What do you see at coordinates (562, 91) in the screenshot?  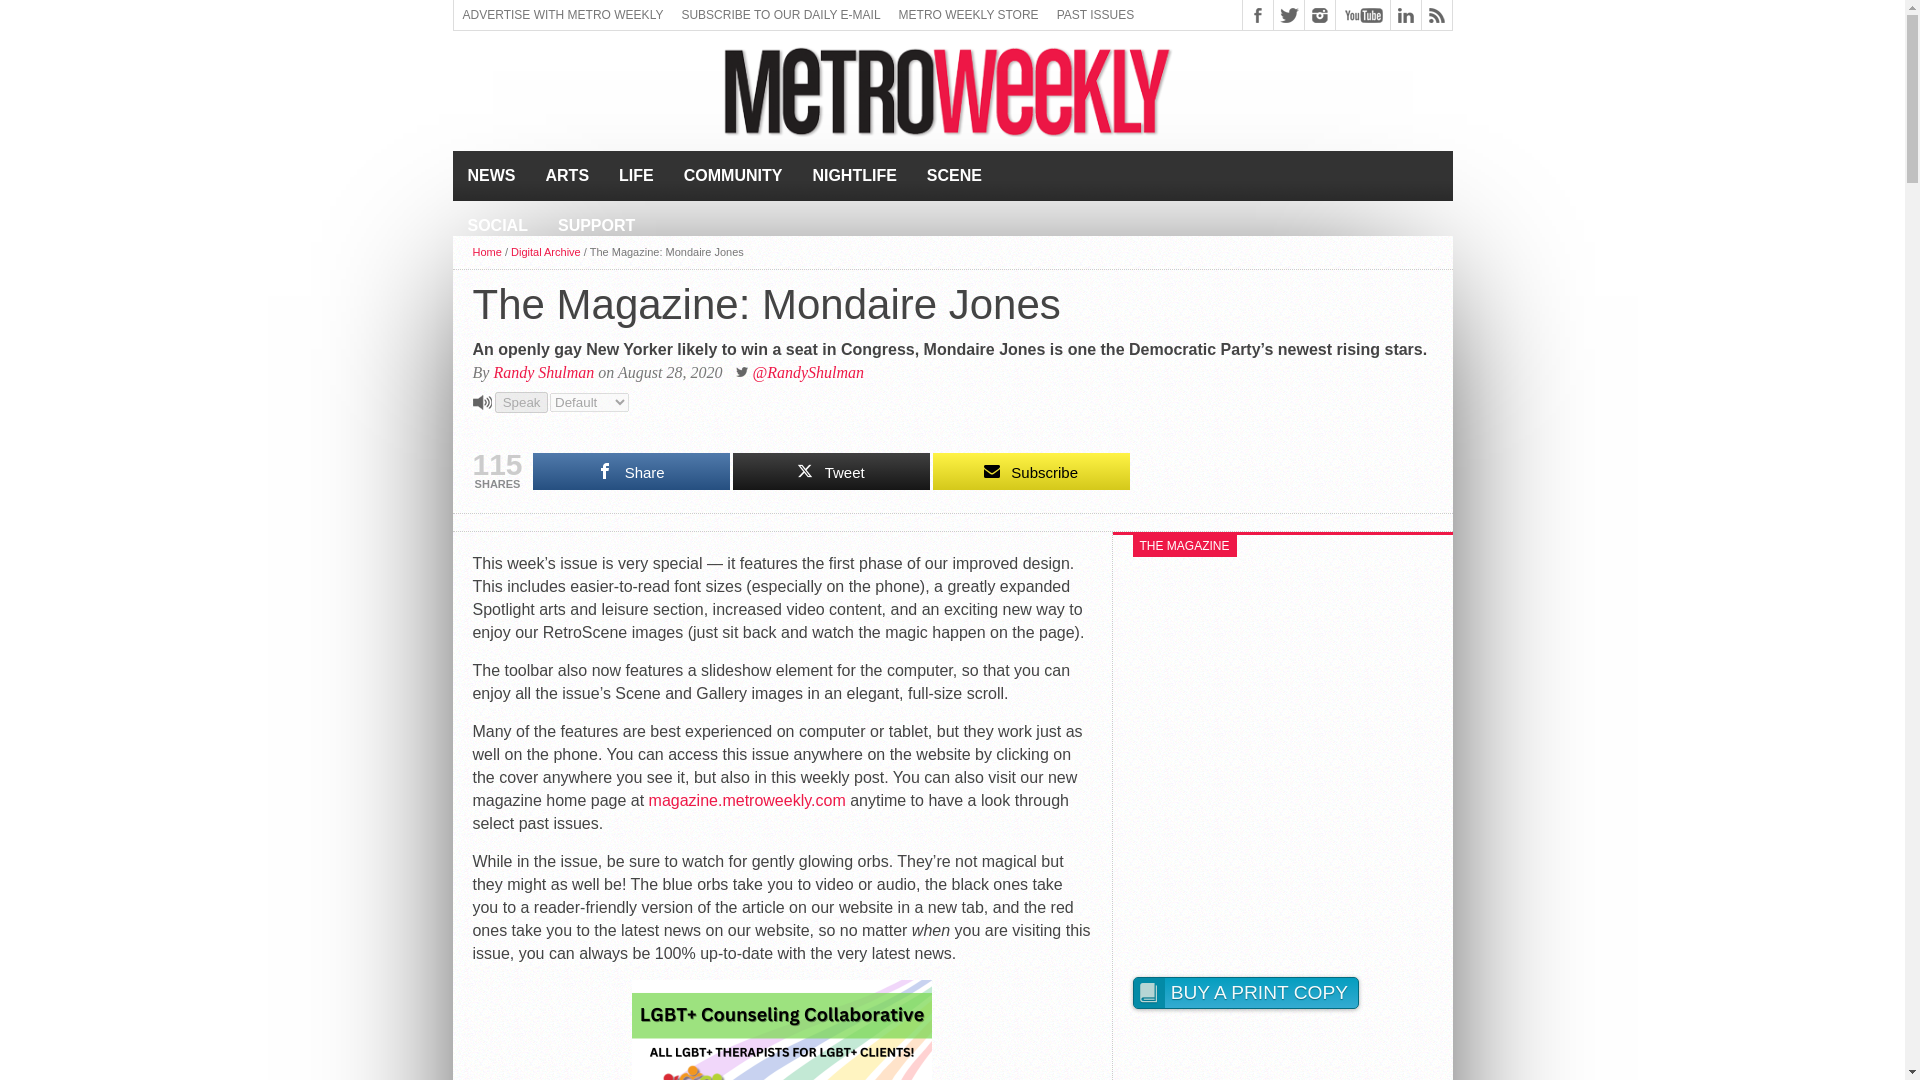 I see `3rd party ad content` at bounding box center [562, 91].